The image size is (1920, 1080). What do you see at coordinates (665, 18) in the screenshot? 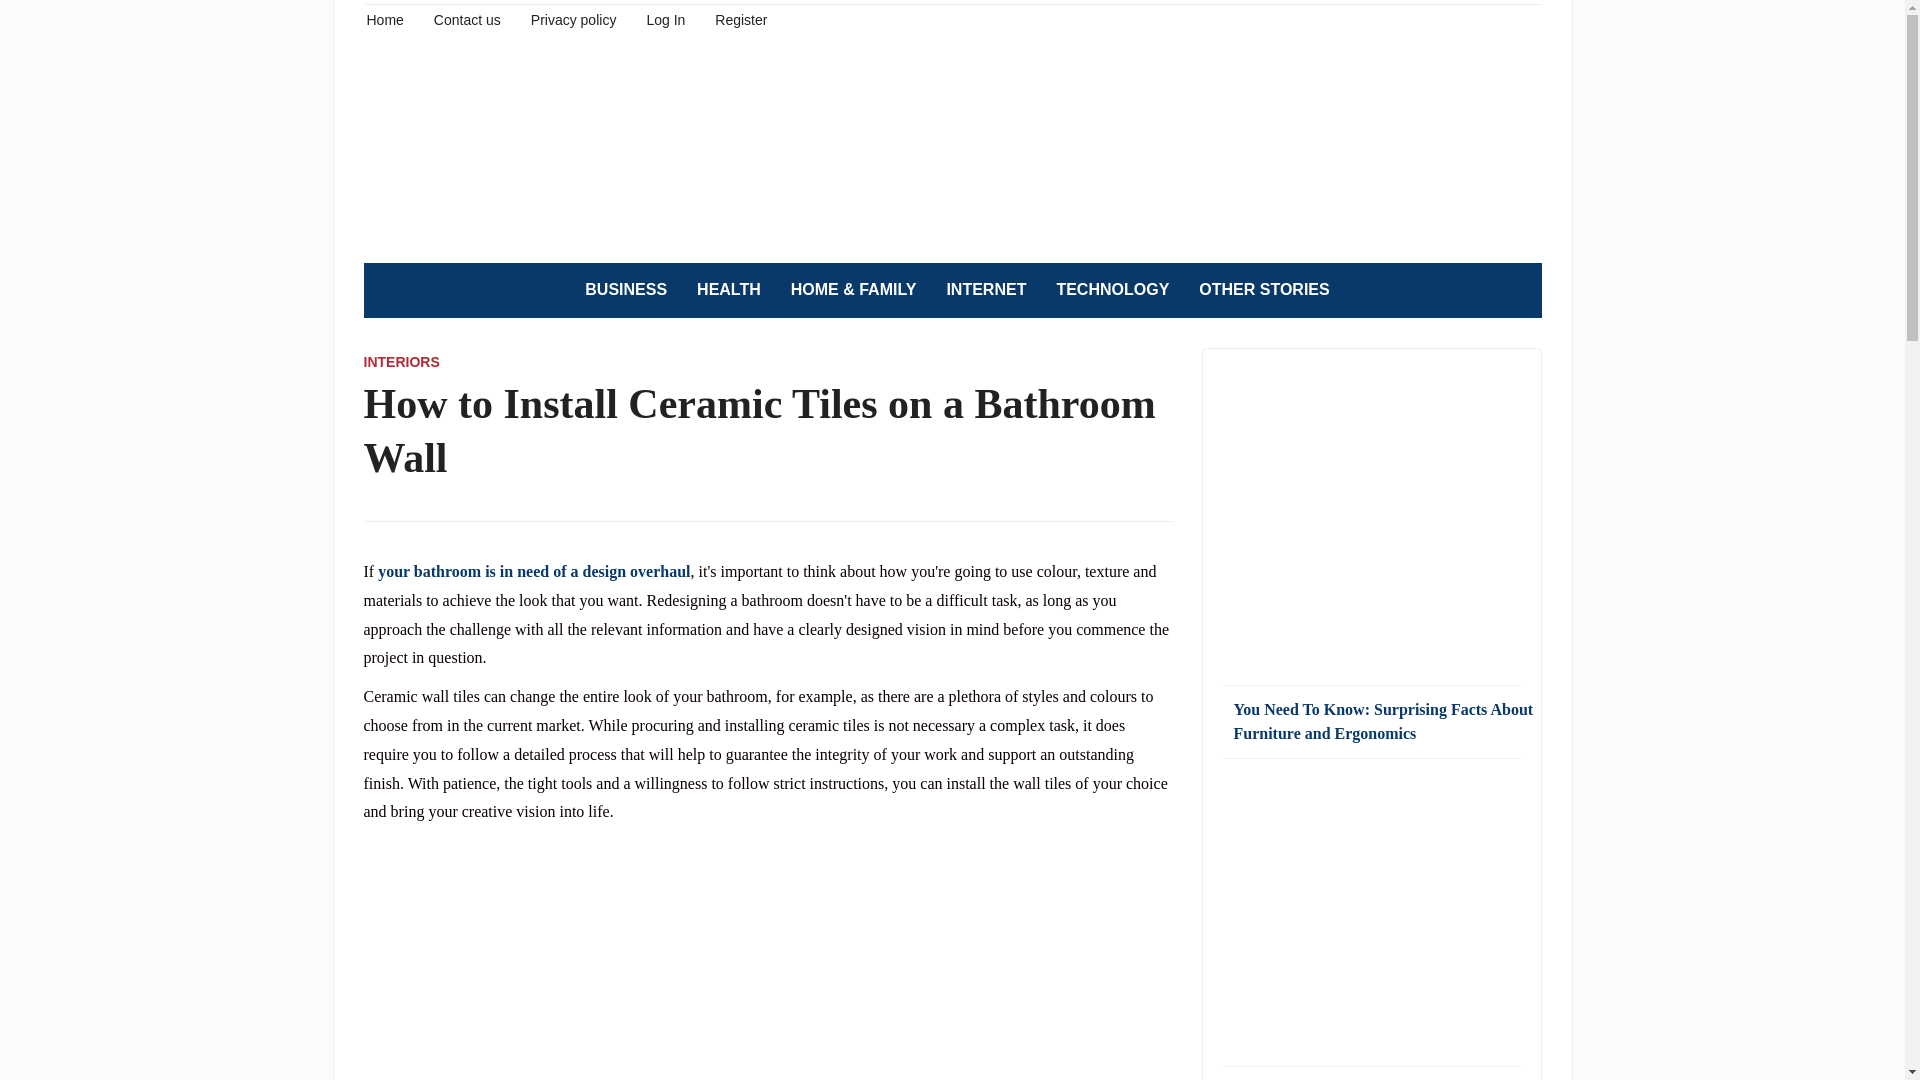
I see `Log In` at bounding box center [665, 18].